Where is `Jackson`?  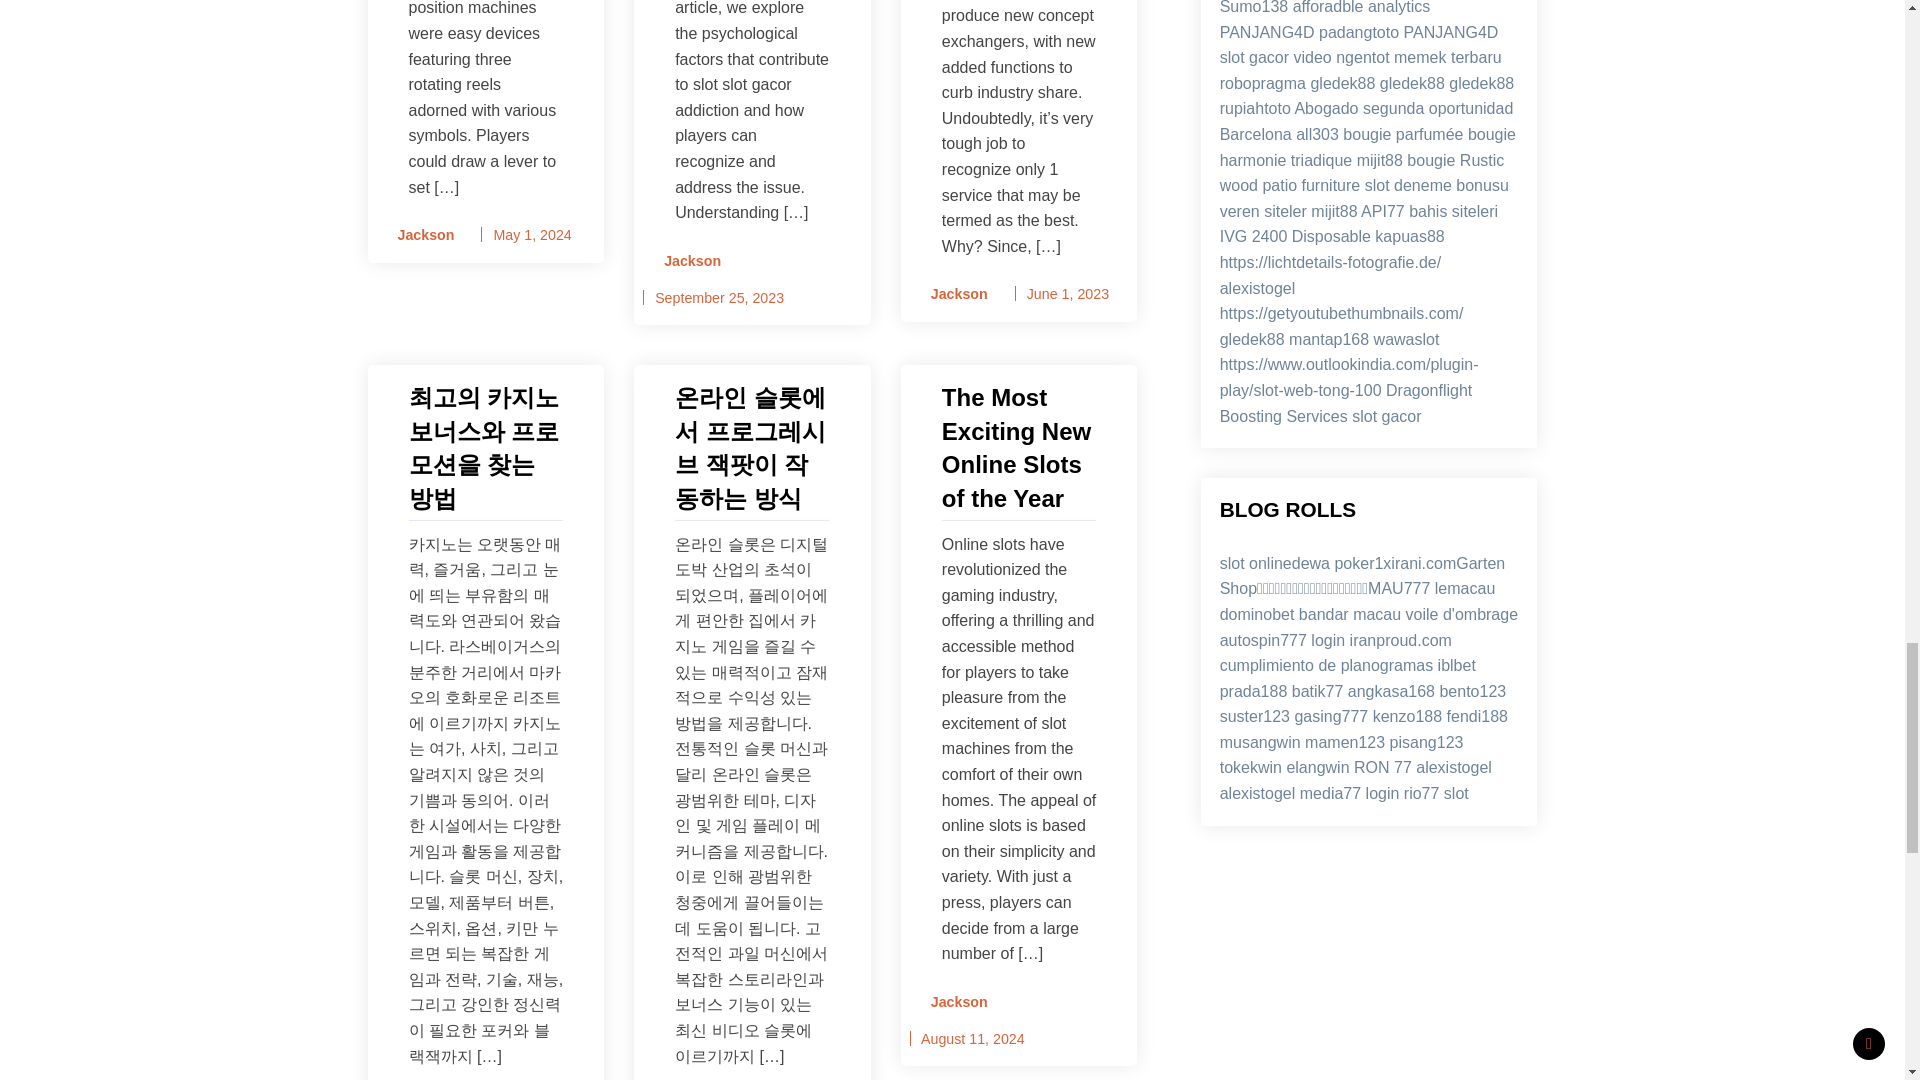 Jackson is located at coordinates (420, 235).